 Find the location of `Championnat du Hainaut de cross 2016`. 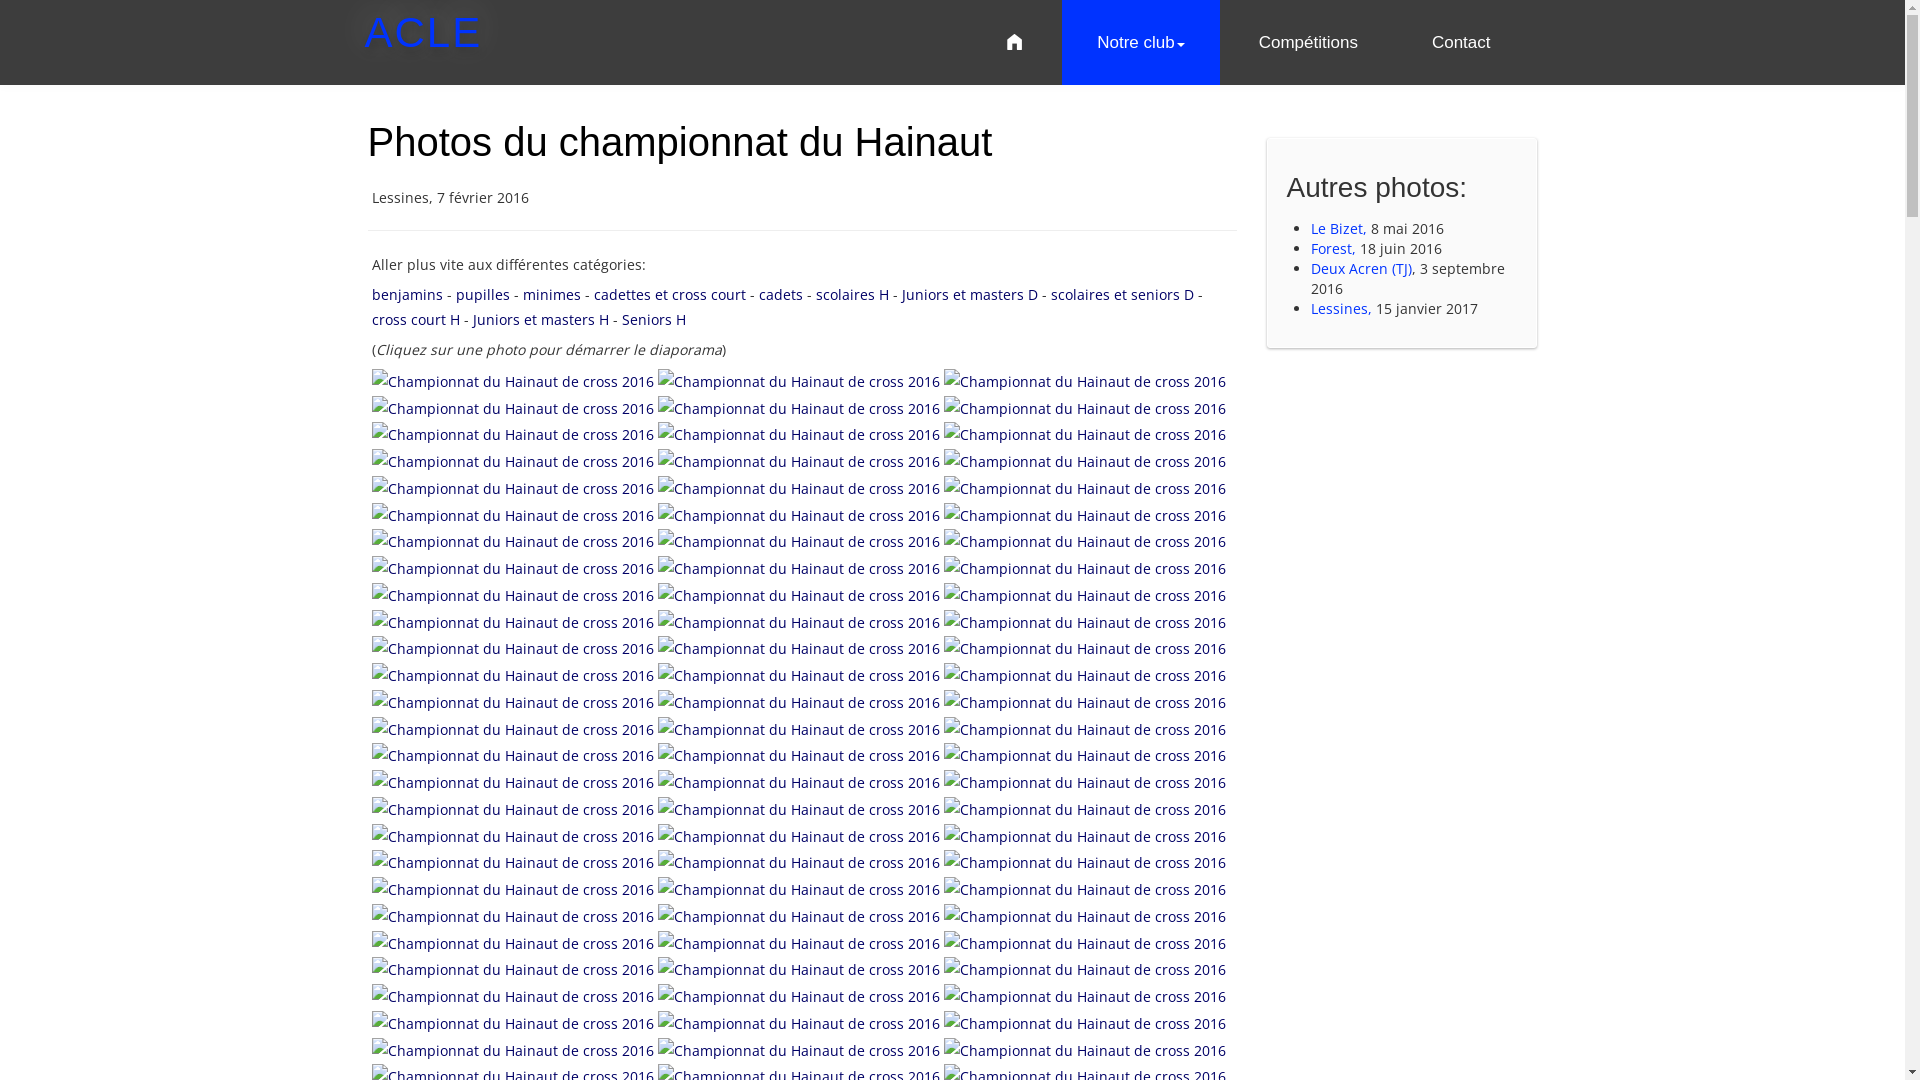

Championnat du Hainaut de cross 2016 is located at coordinates (799, 676).